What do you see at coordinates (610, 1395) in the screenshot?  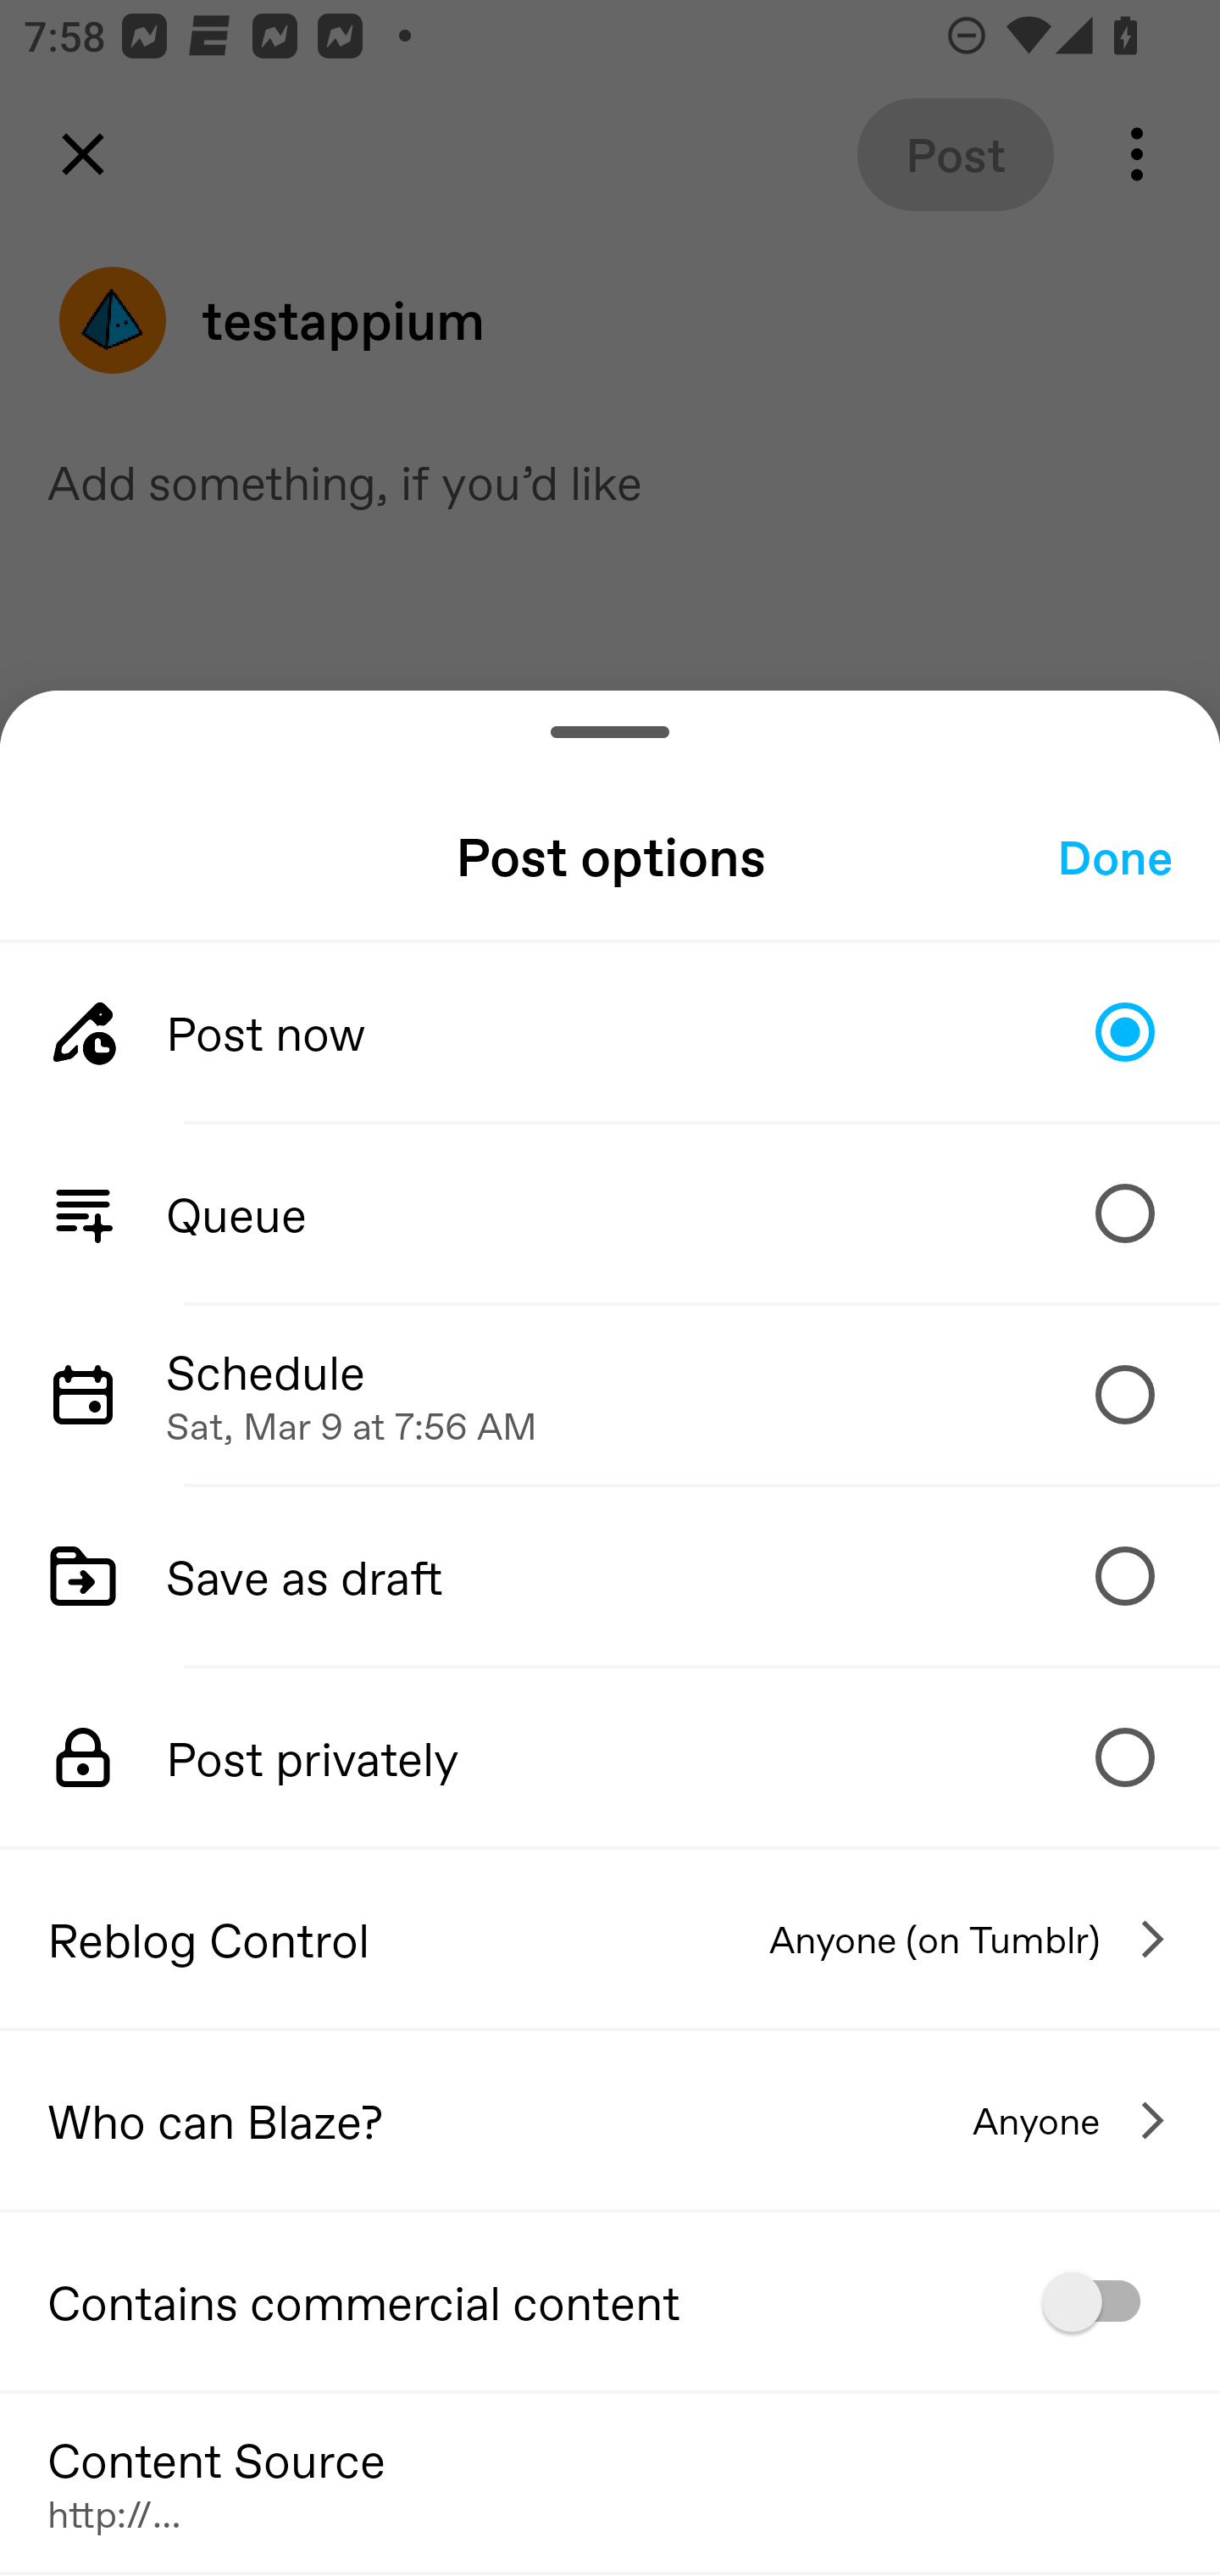 I see `Schedule Sat, Mar 9 at 7:56 AM` at bounding box center [610, 1395].